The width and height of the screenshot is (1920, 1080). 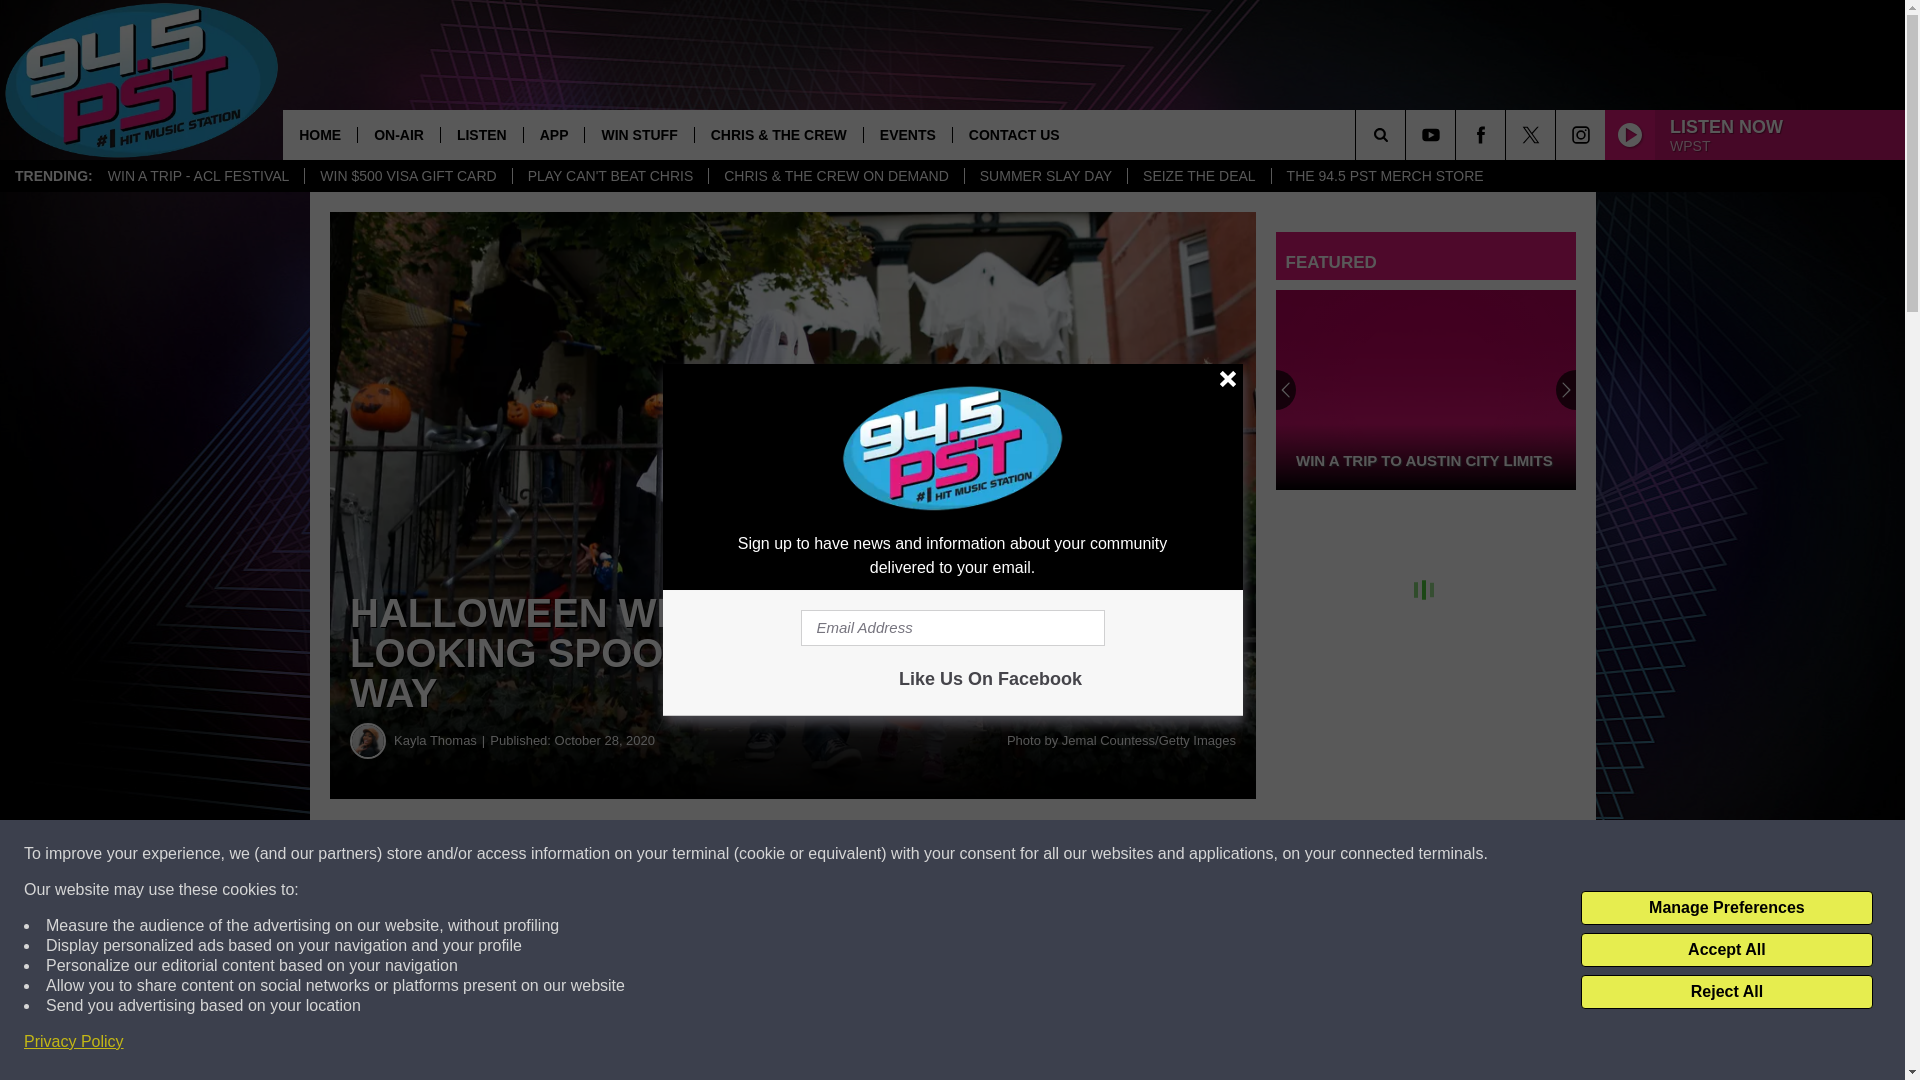 I want to click on Share on Facebook, so click(x=546, y=854).